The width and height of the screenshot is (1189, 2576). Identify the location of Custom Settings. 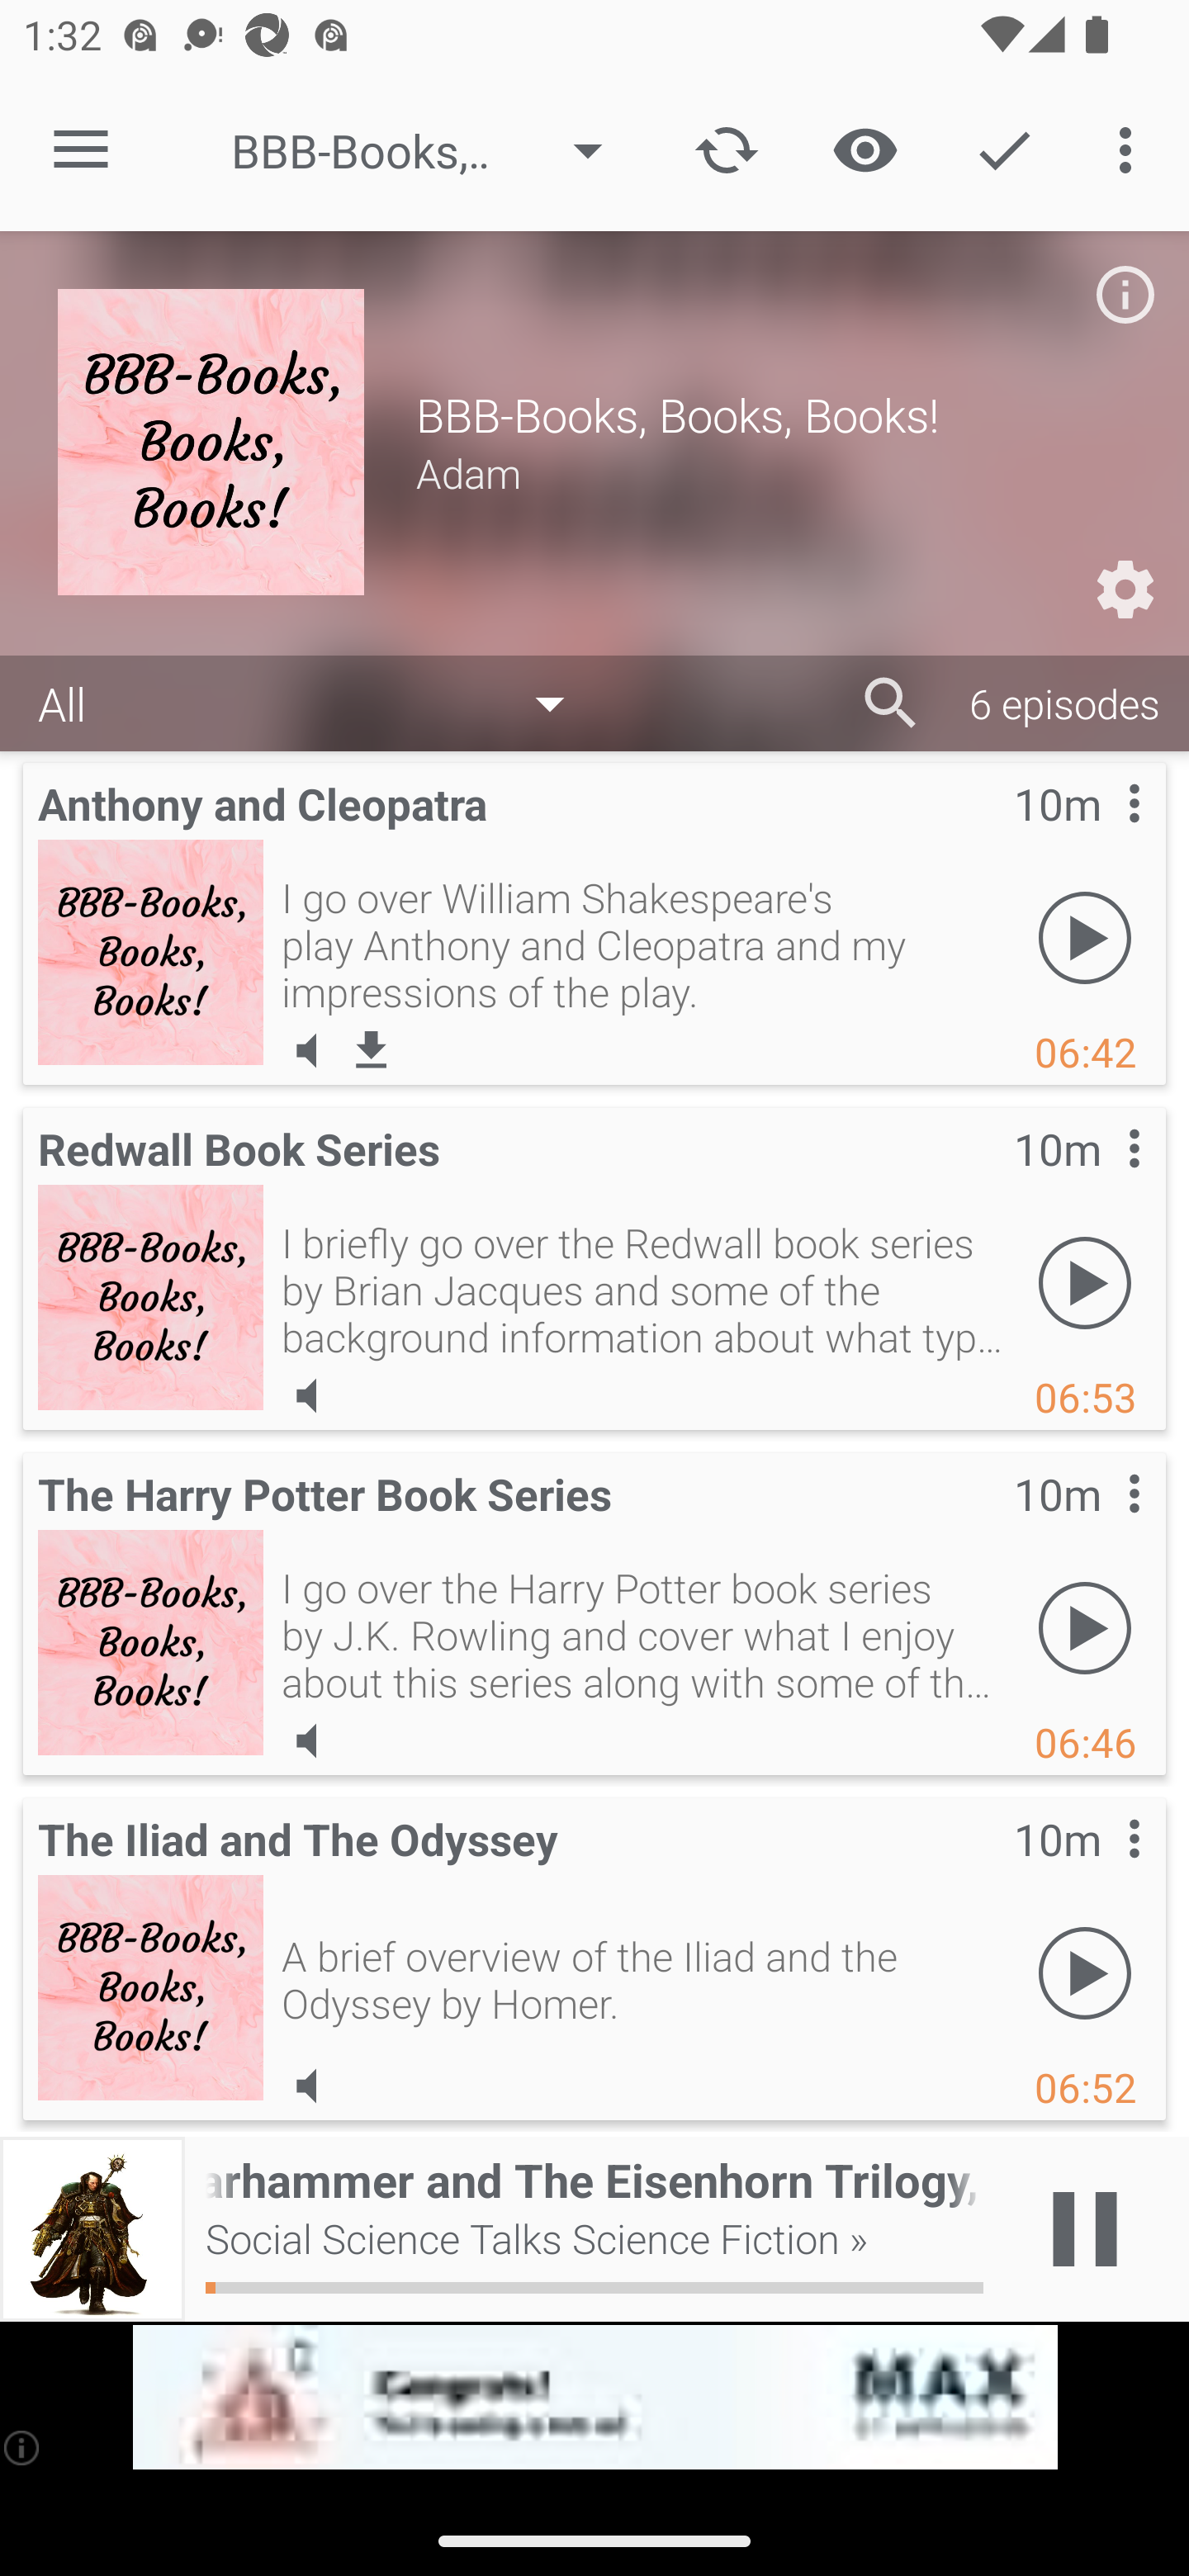
(1125, 590).